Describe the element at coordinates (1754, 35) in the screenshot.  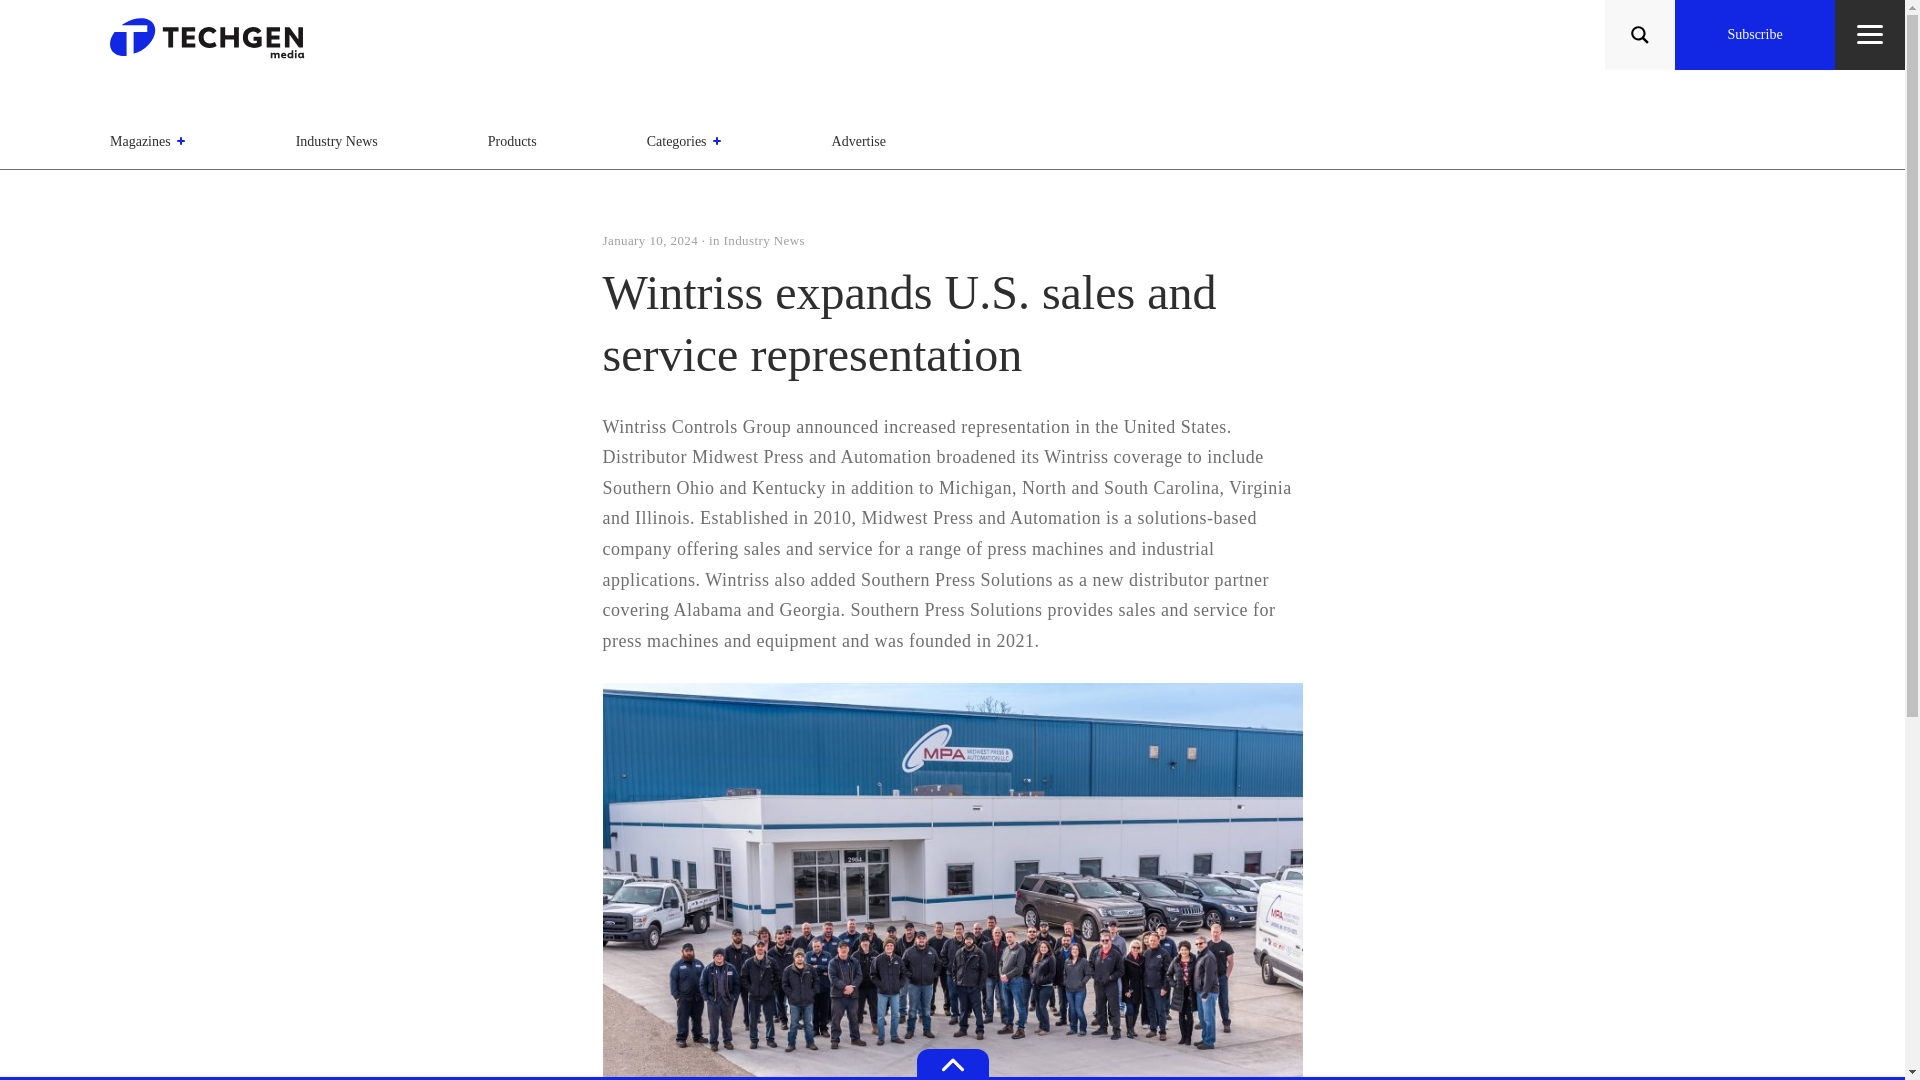
I see `Subscribe` at that location.